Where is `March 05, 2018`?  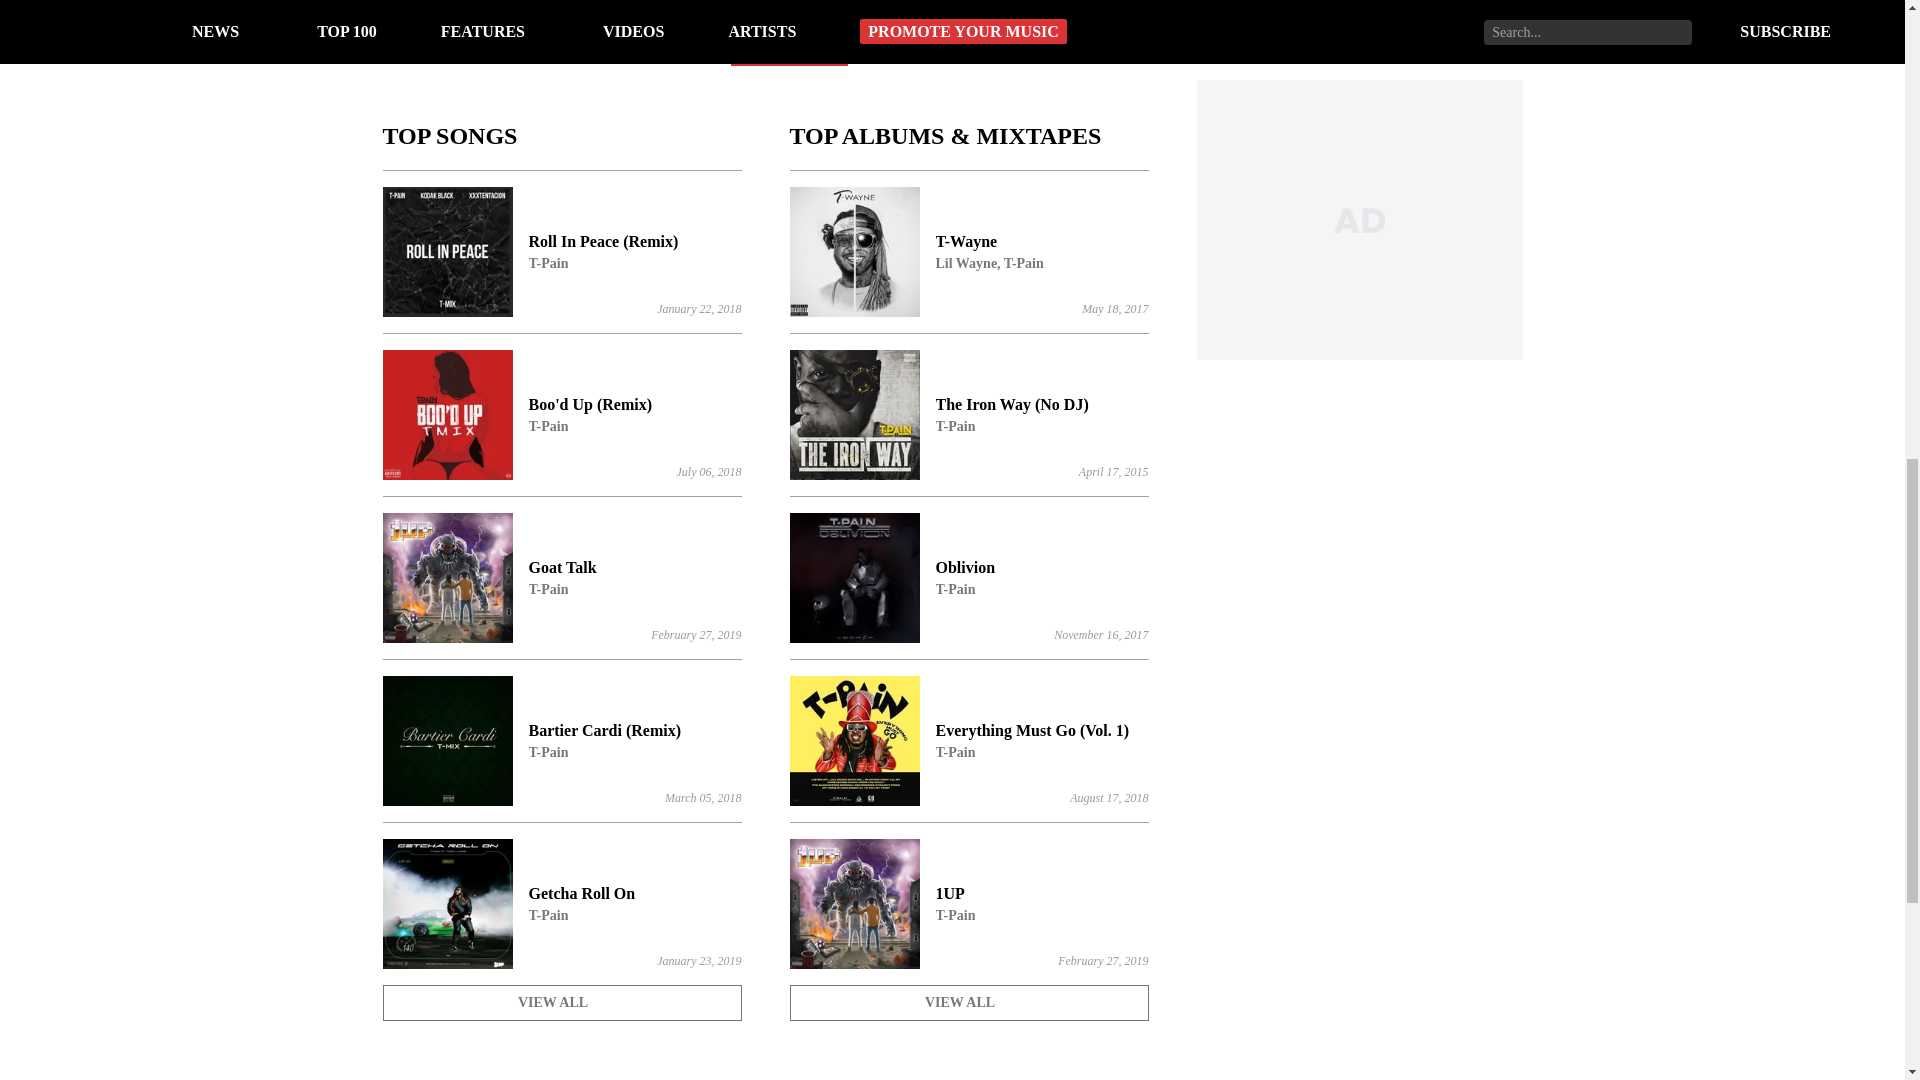 March 05, 2018 is located at coordinates (702, 797).